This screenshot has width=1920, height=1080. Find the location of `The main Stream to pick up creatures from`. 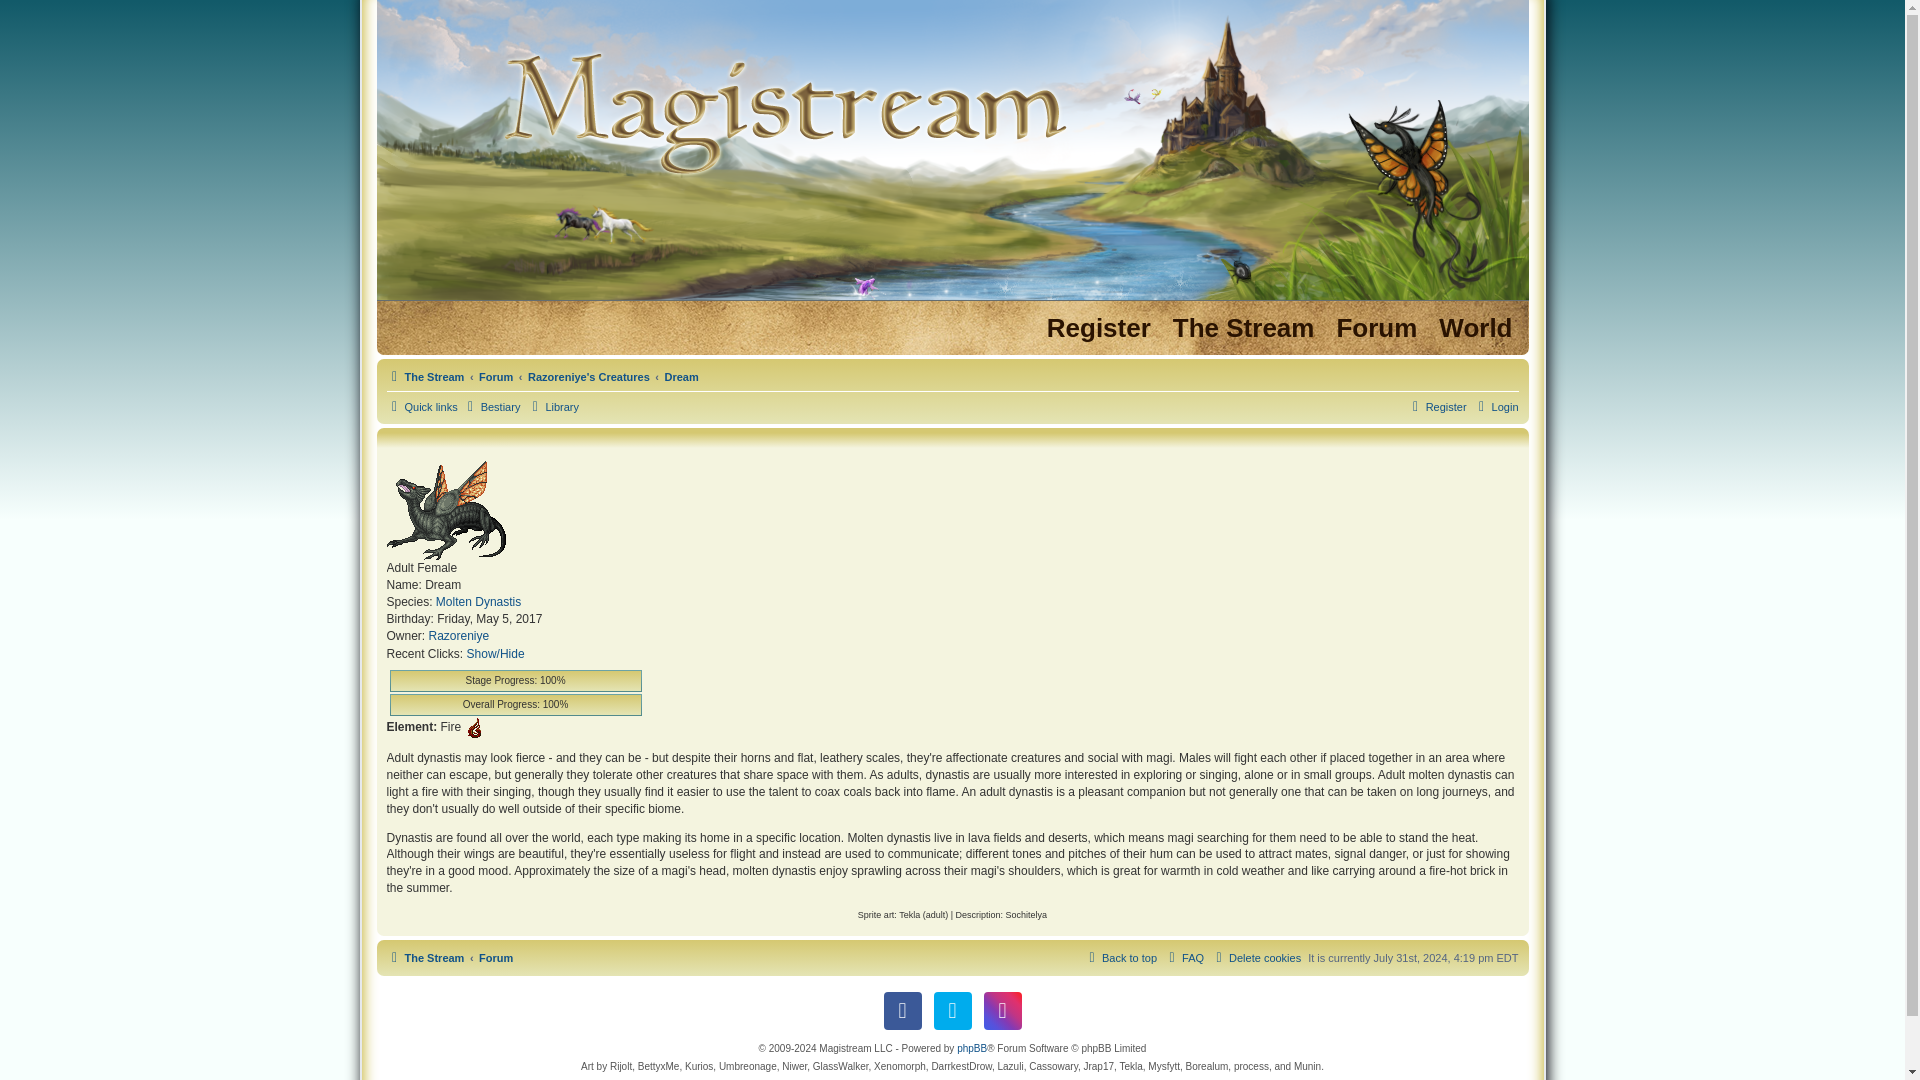

The main Stream to pick up creatures from is located at coordinates (1244, 328).